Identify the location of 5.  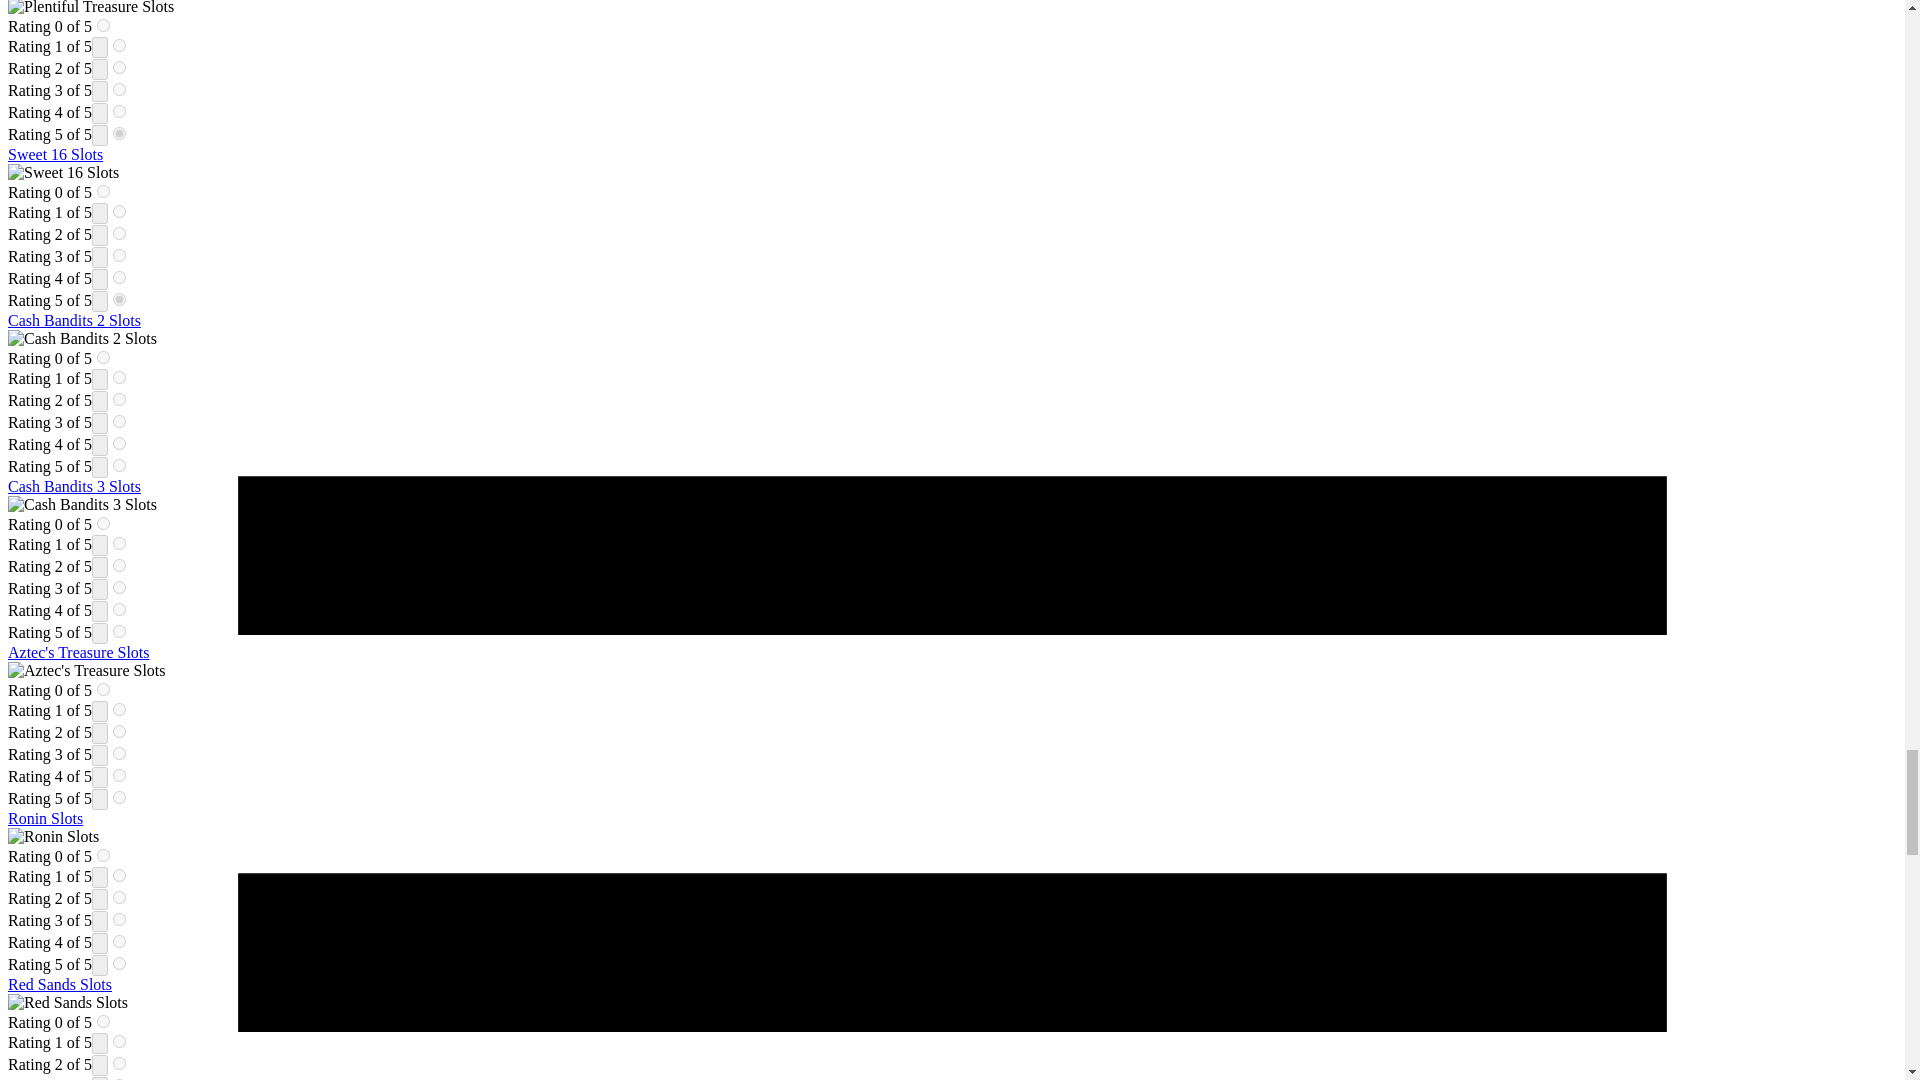
(120, 134).